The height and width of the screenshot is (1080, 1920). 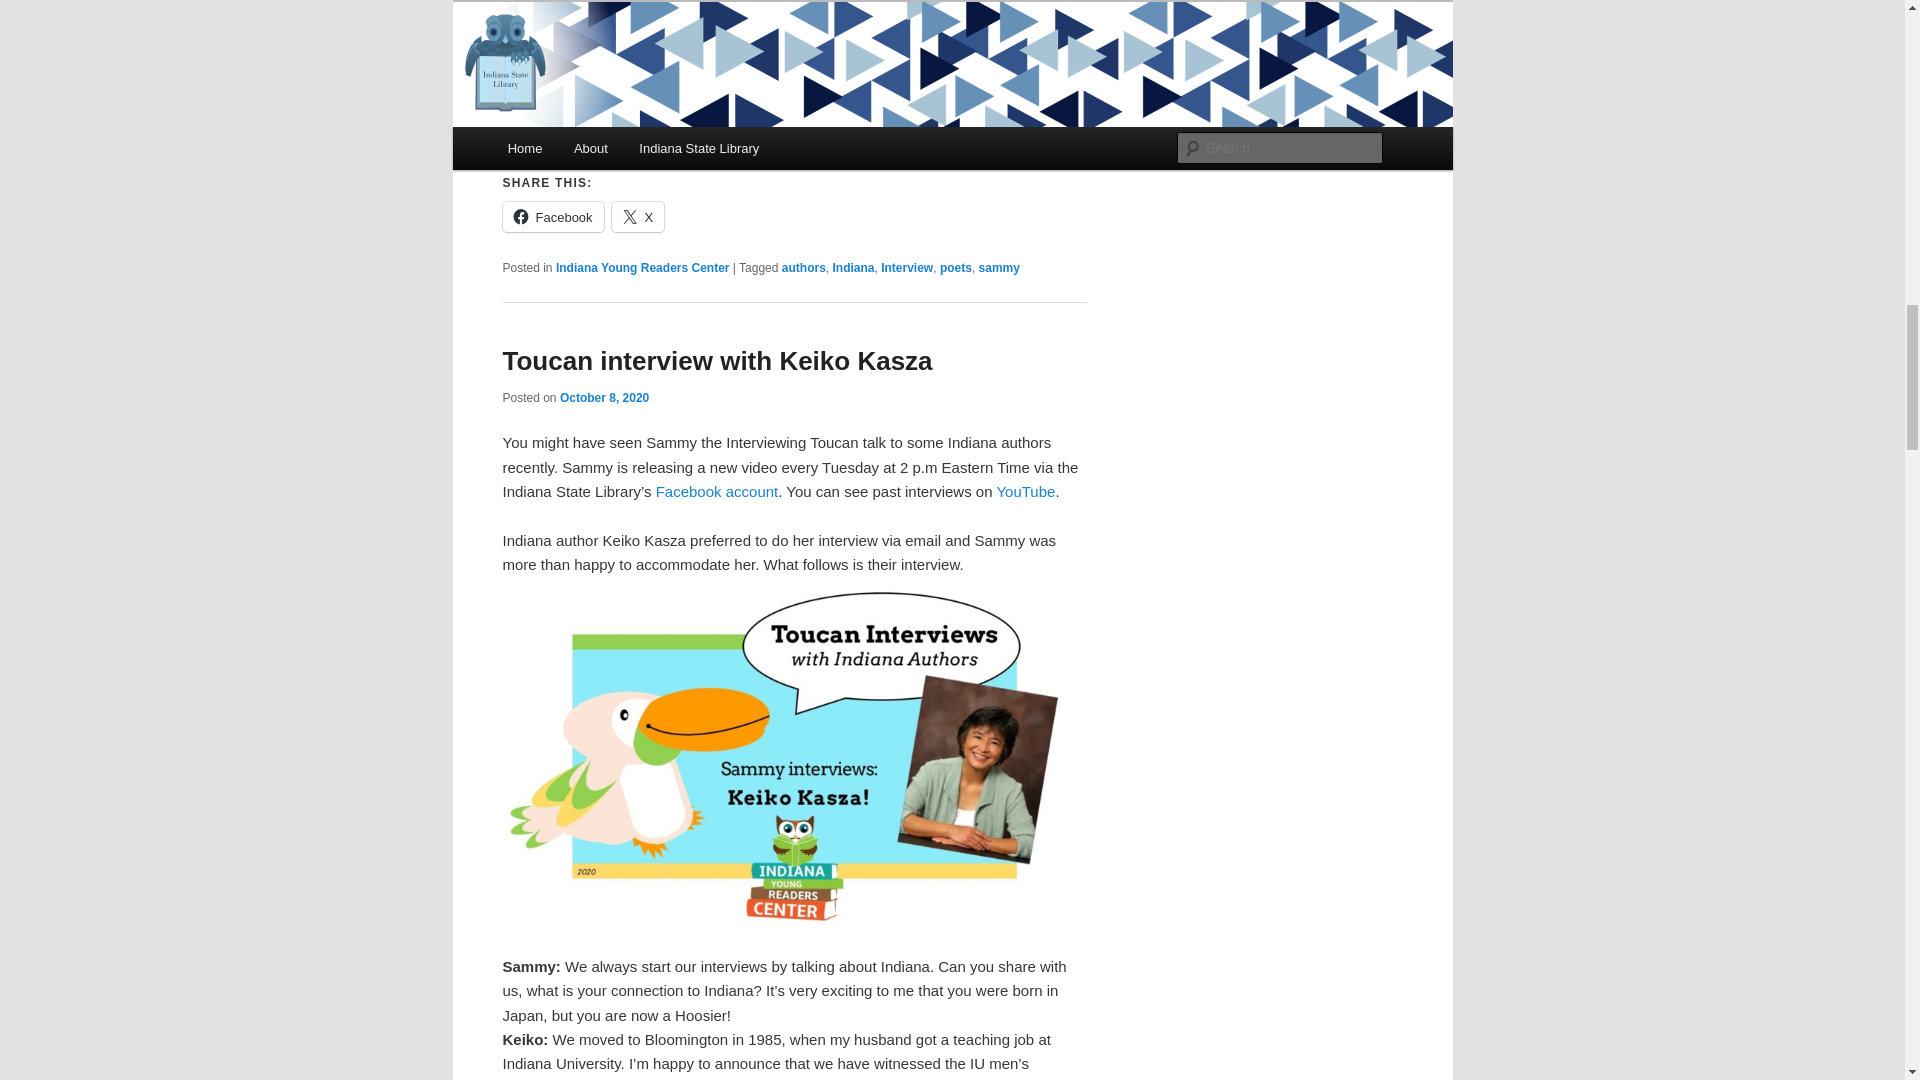 What do you see at coordinates (638, 216) in the screenshot?
I see `Click to share on X` at bounding box center [638, 216].